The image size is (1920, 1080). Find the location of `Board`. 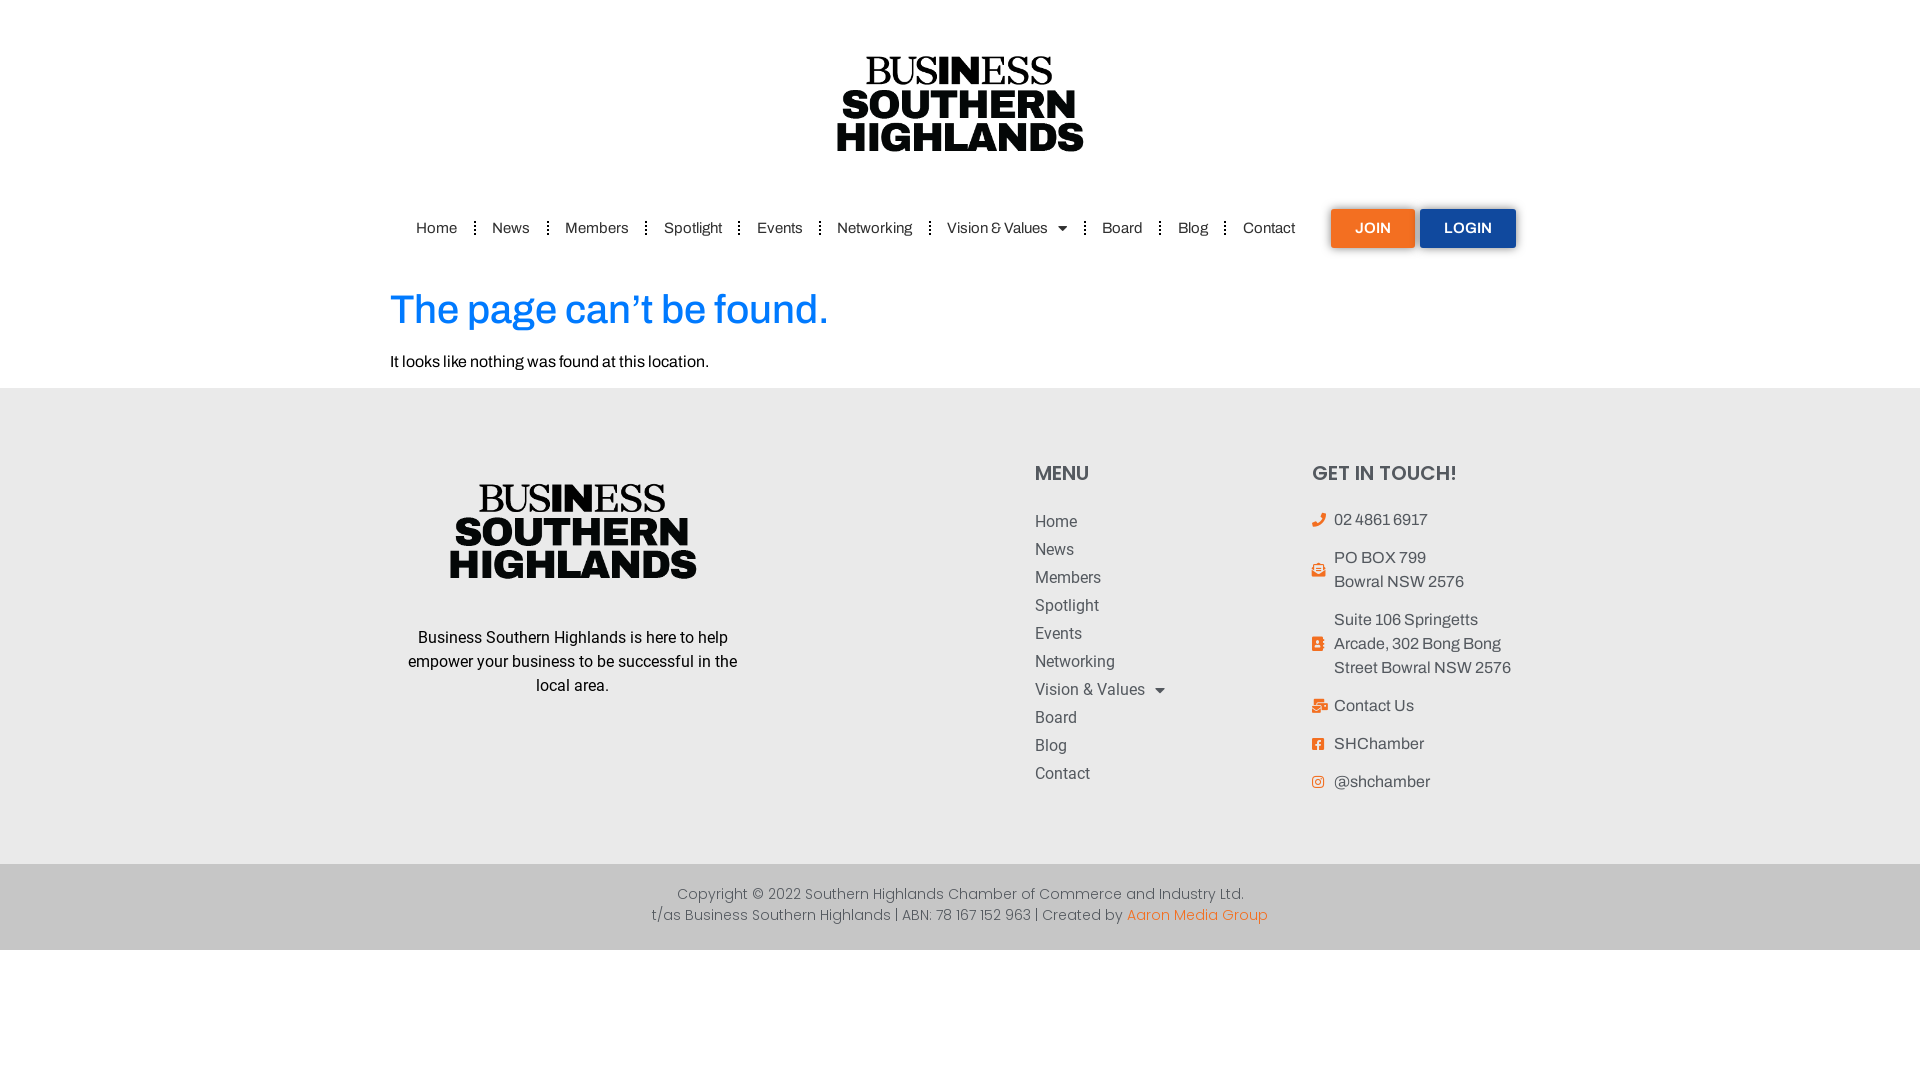

Board is located at coordinates (1164, 718).